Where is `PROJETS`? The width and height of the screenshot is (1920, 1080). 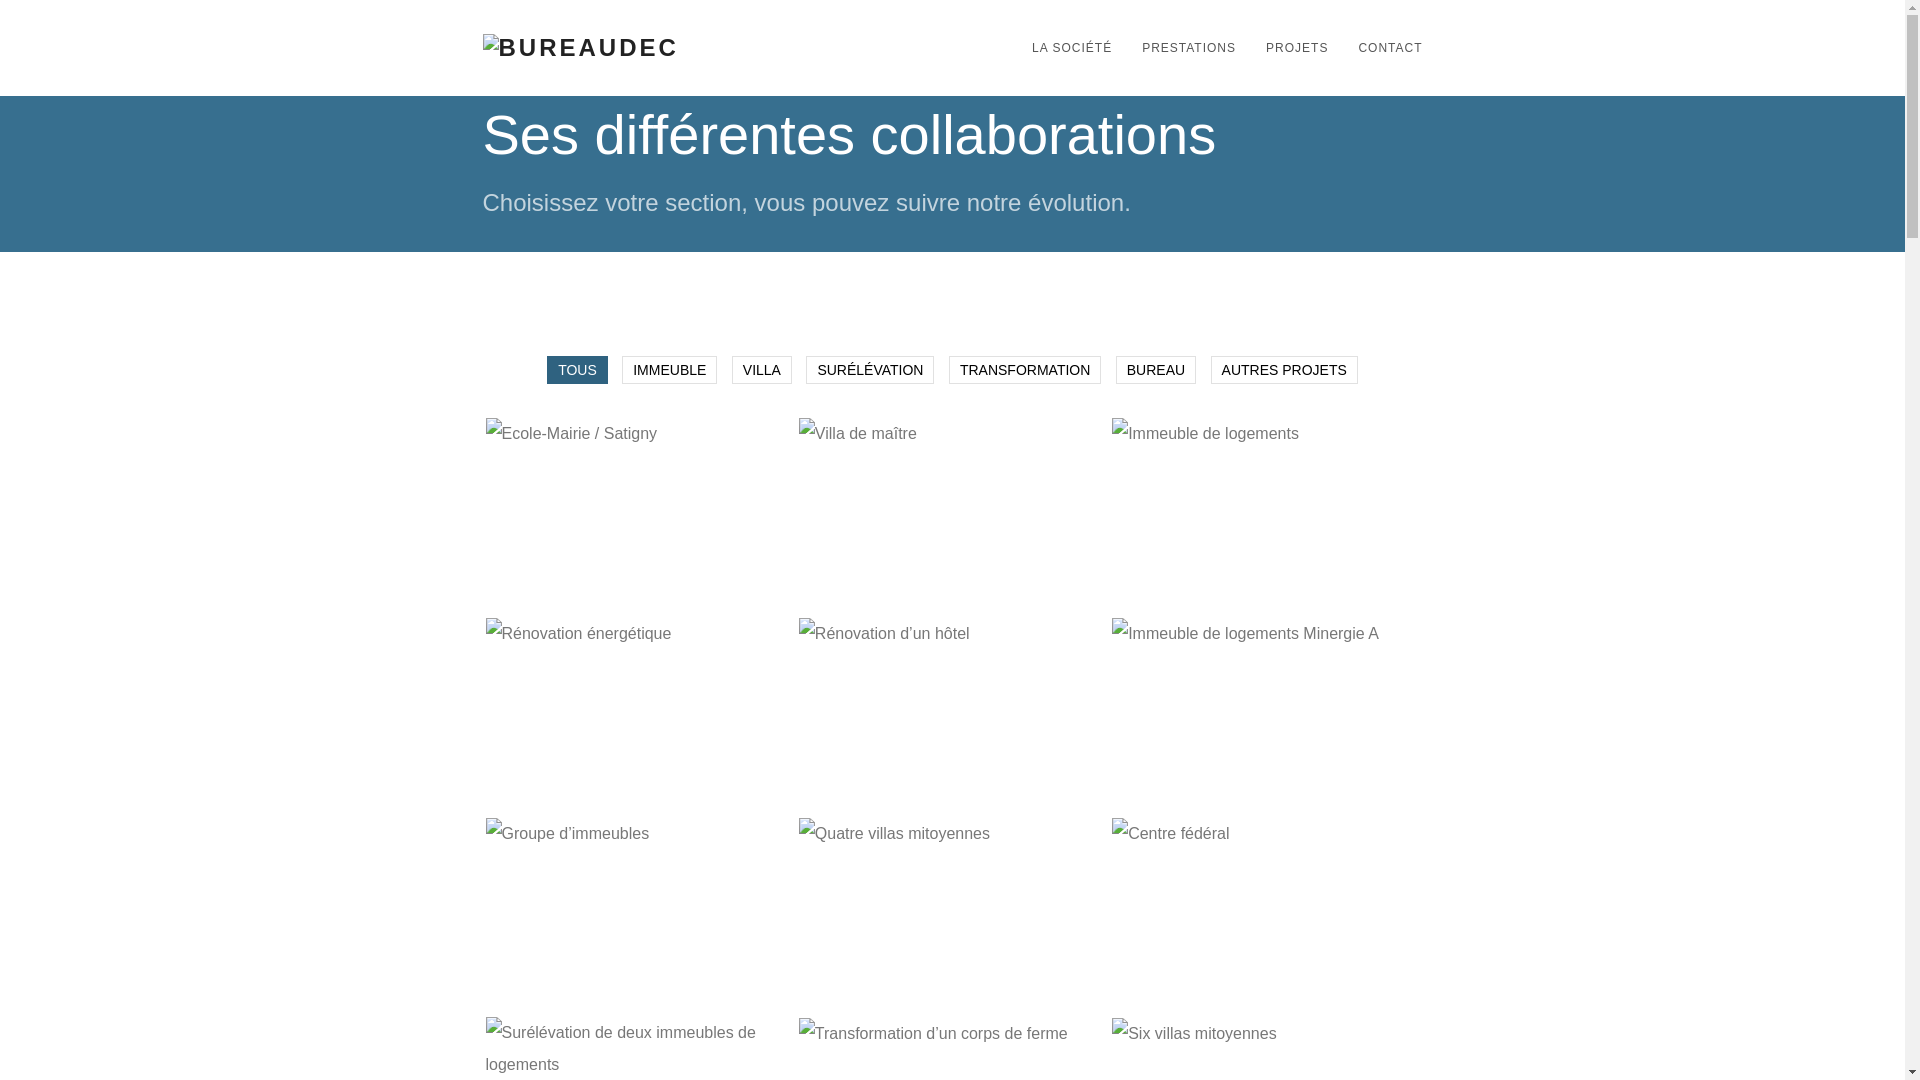
PROJETS is located at coordinates (1290, 48).